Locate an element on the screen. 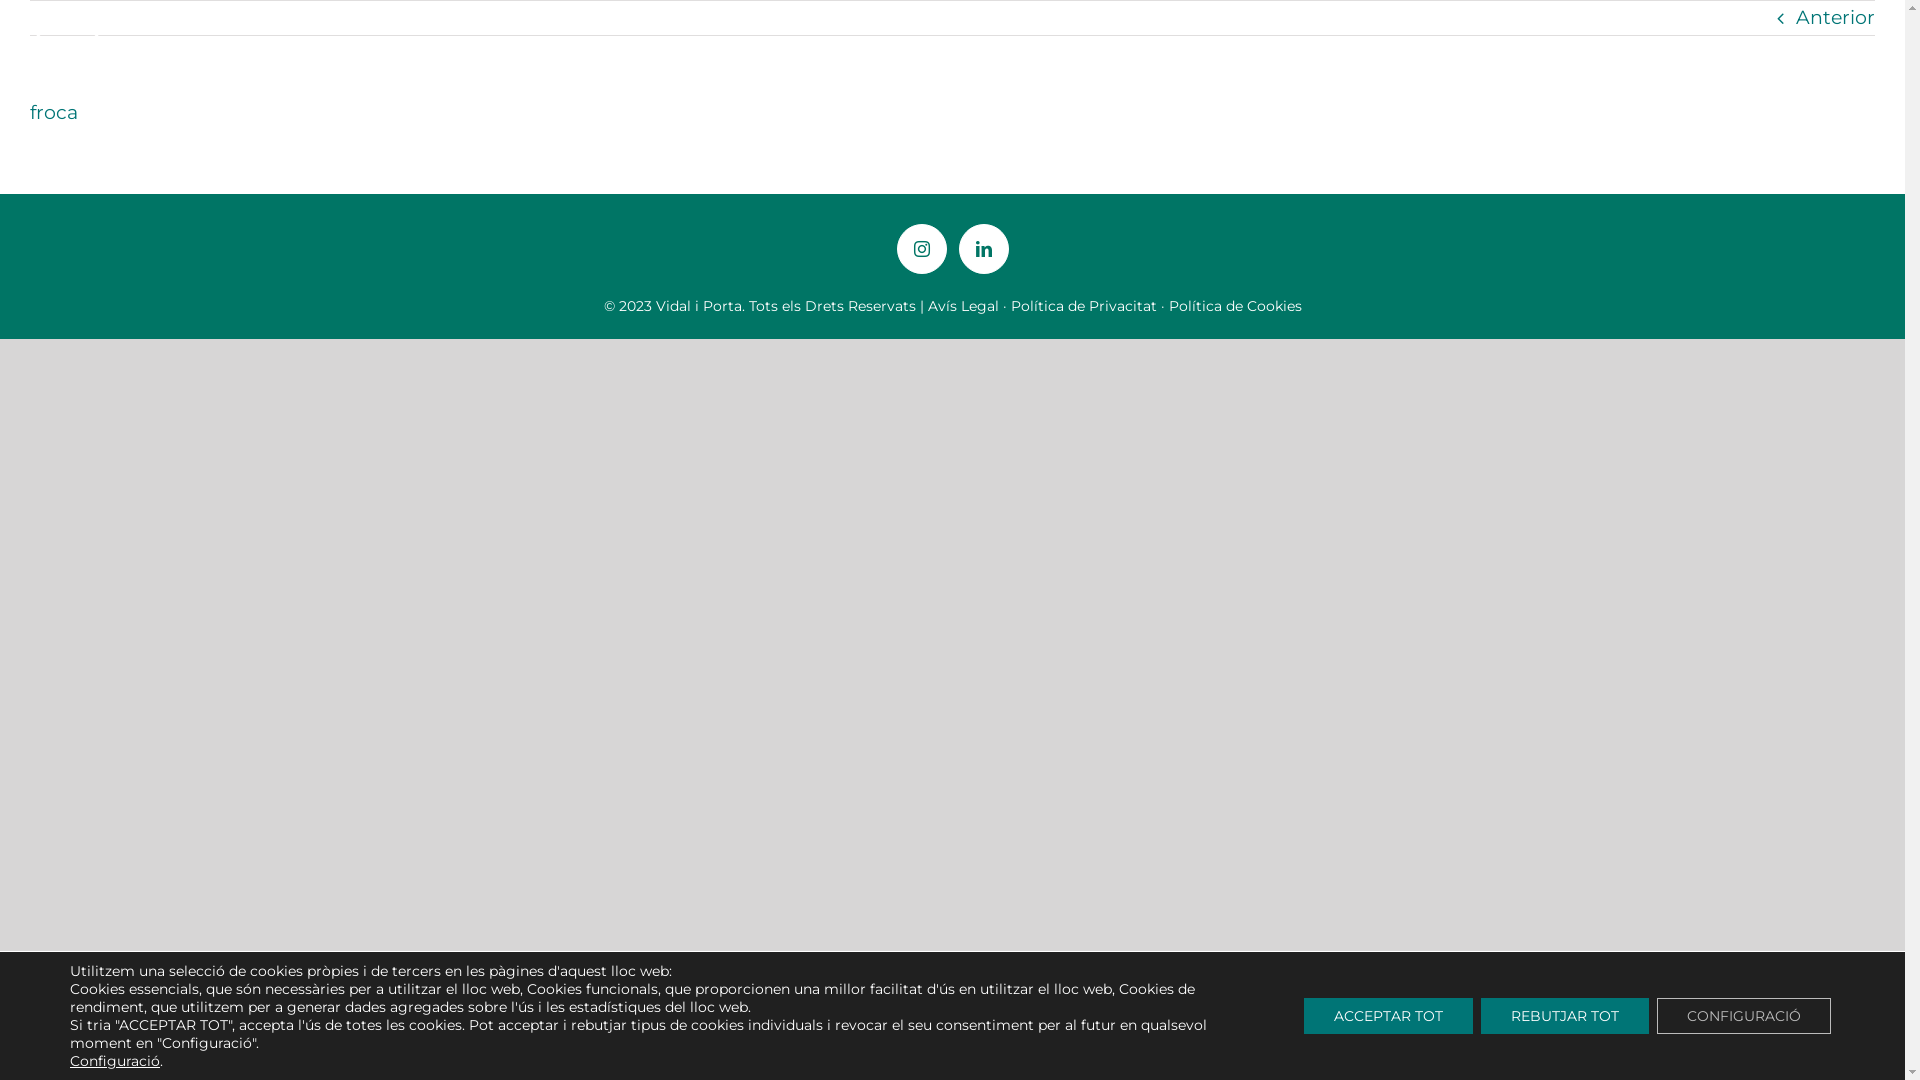  PROJECTES is located at coordinates (1558, 60).